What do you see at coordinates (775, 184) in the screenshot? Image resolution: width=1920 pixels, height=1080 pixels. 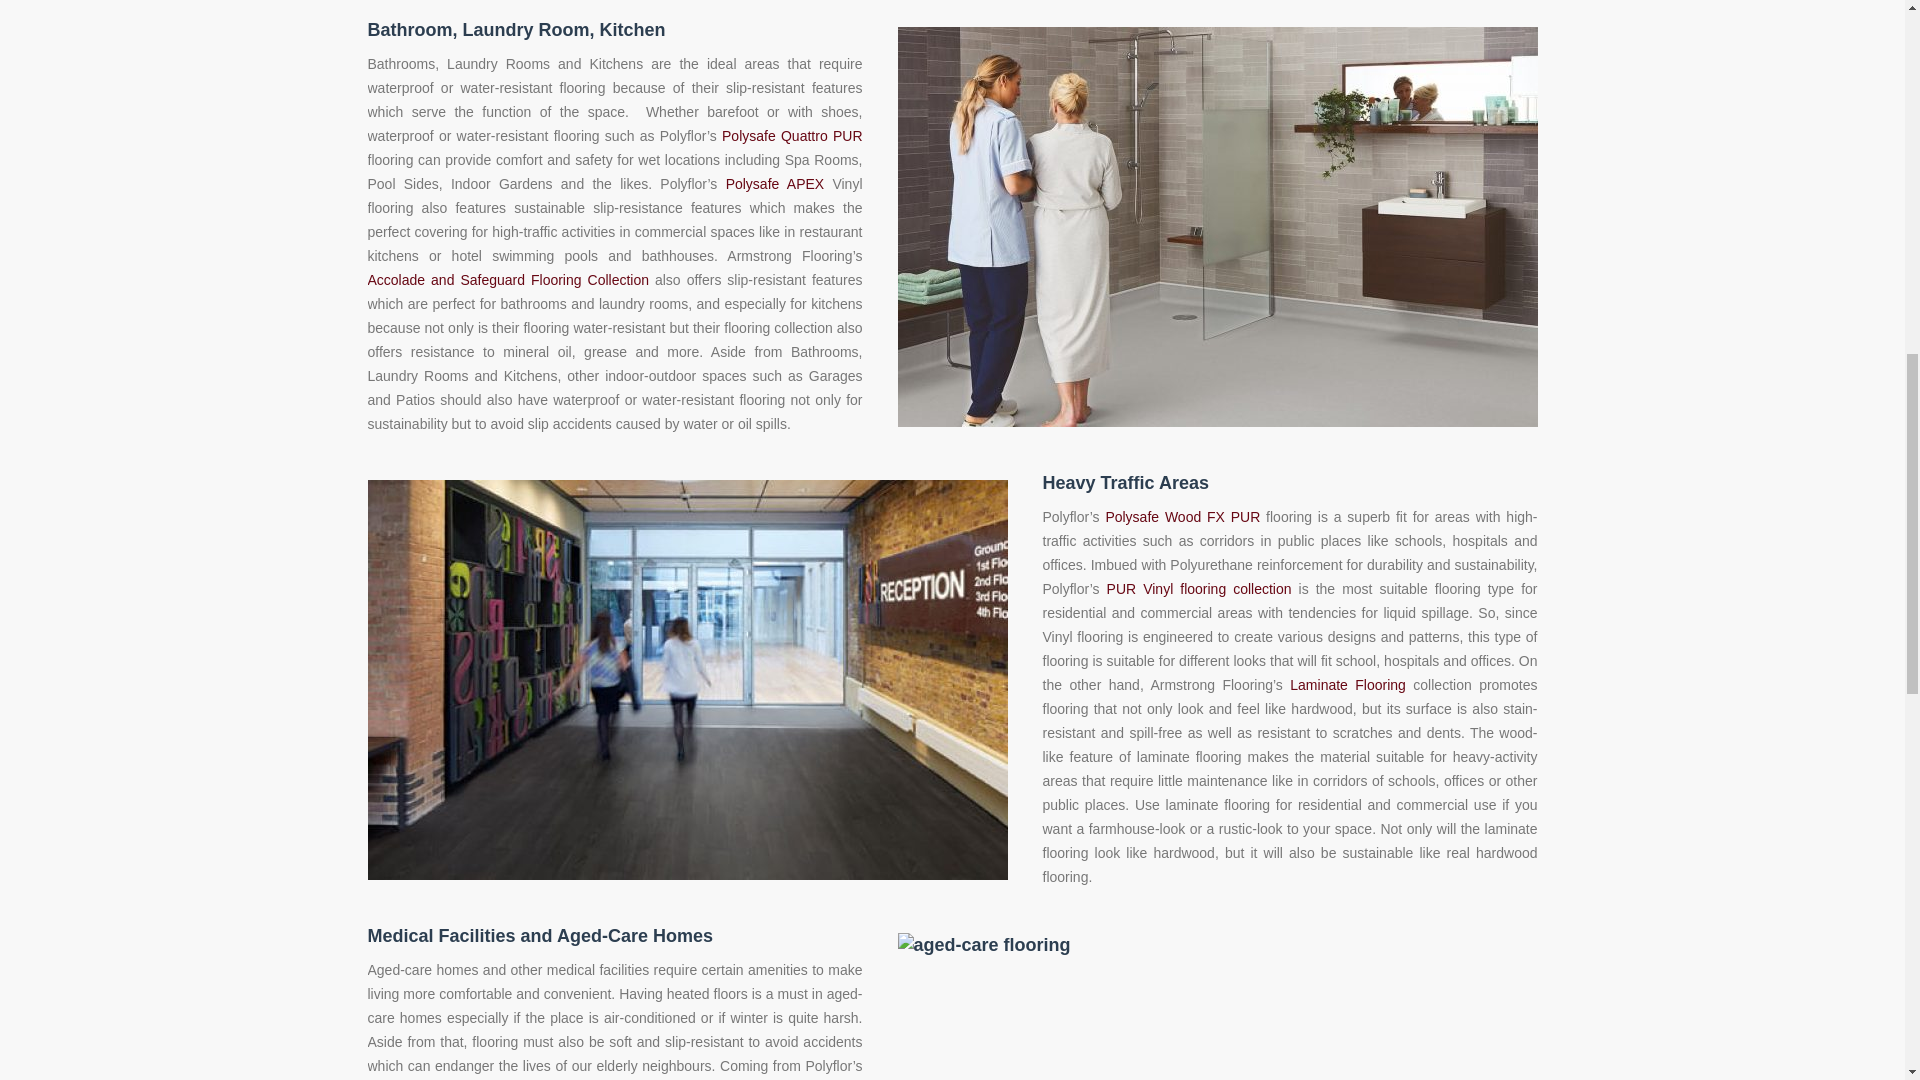 I see `Polysafe APEX` at bounding box center [775, 184].